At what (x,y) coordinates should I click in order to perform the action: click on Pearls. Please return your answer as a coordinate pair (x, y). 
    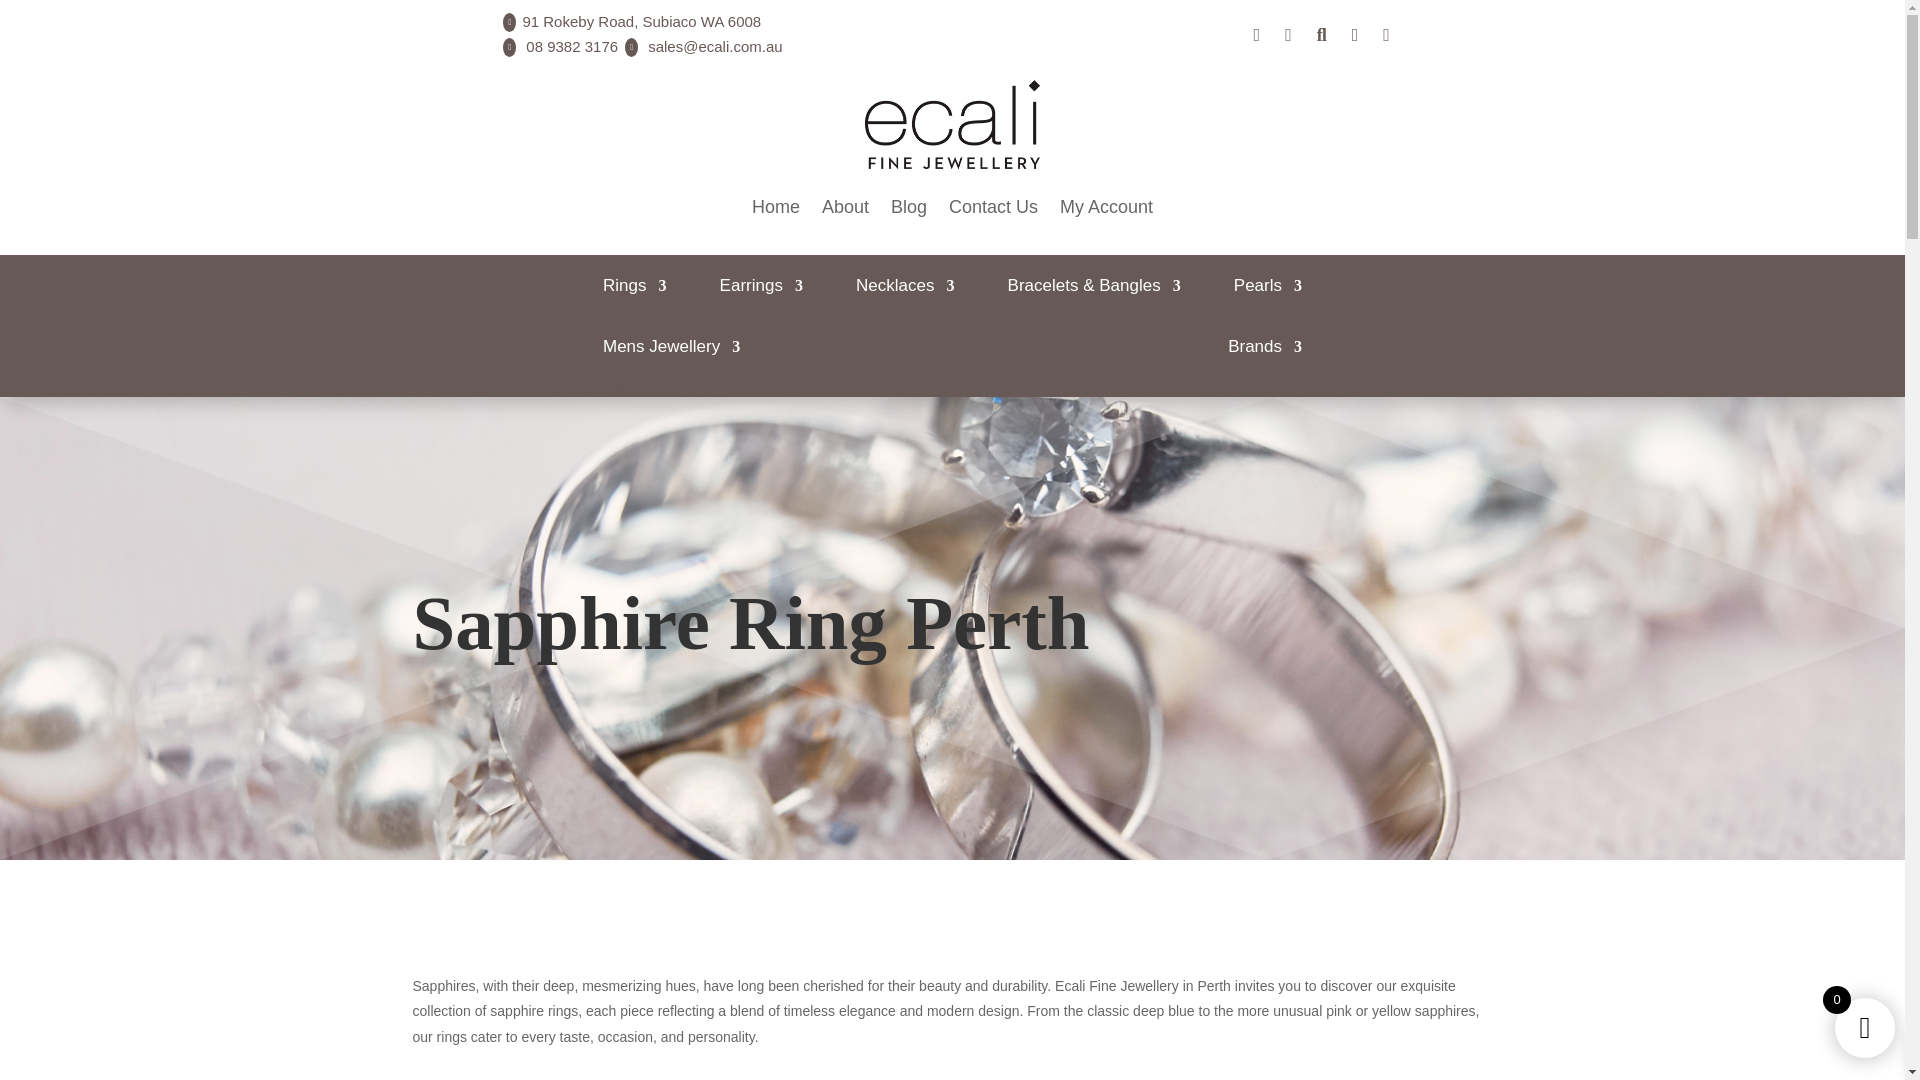
    Looking at the image, I should click on (1268, 290).